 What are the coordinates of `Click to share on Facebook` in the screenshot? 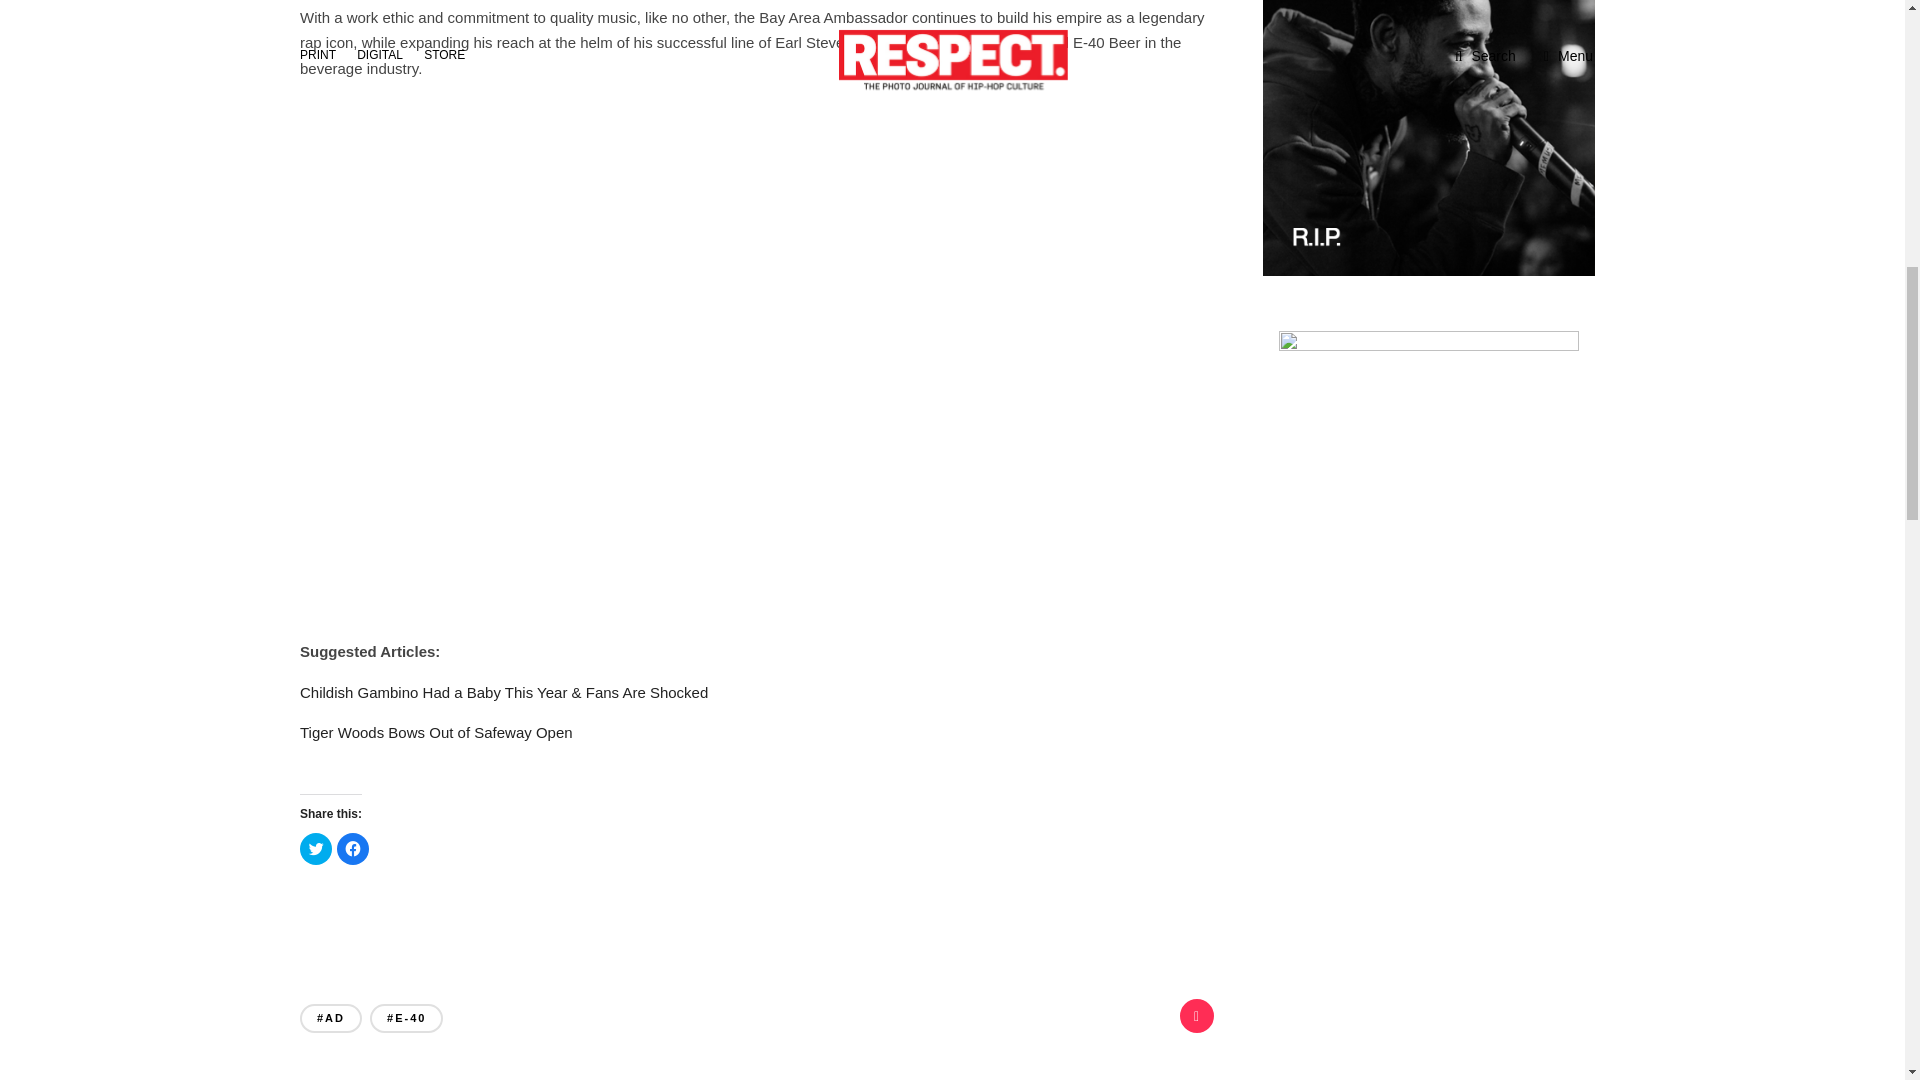 It's located at (352, 848).